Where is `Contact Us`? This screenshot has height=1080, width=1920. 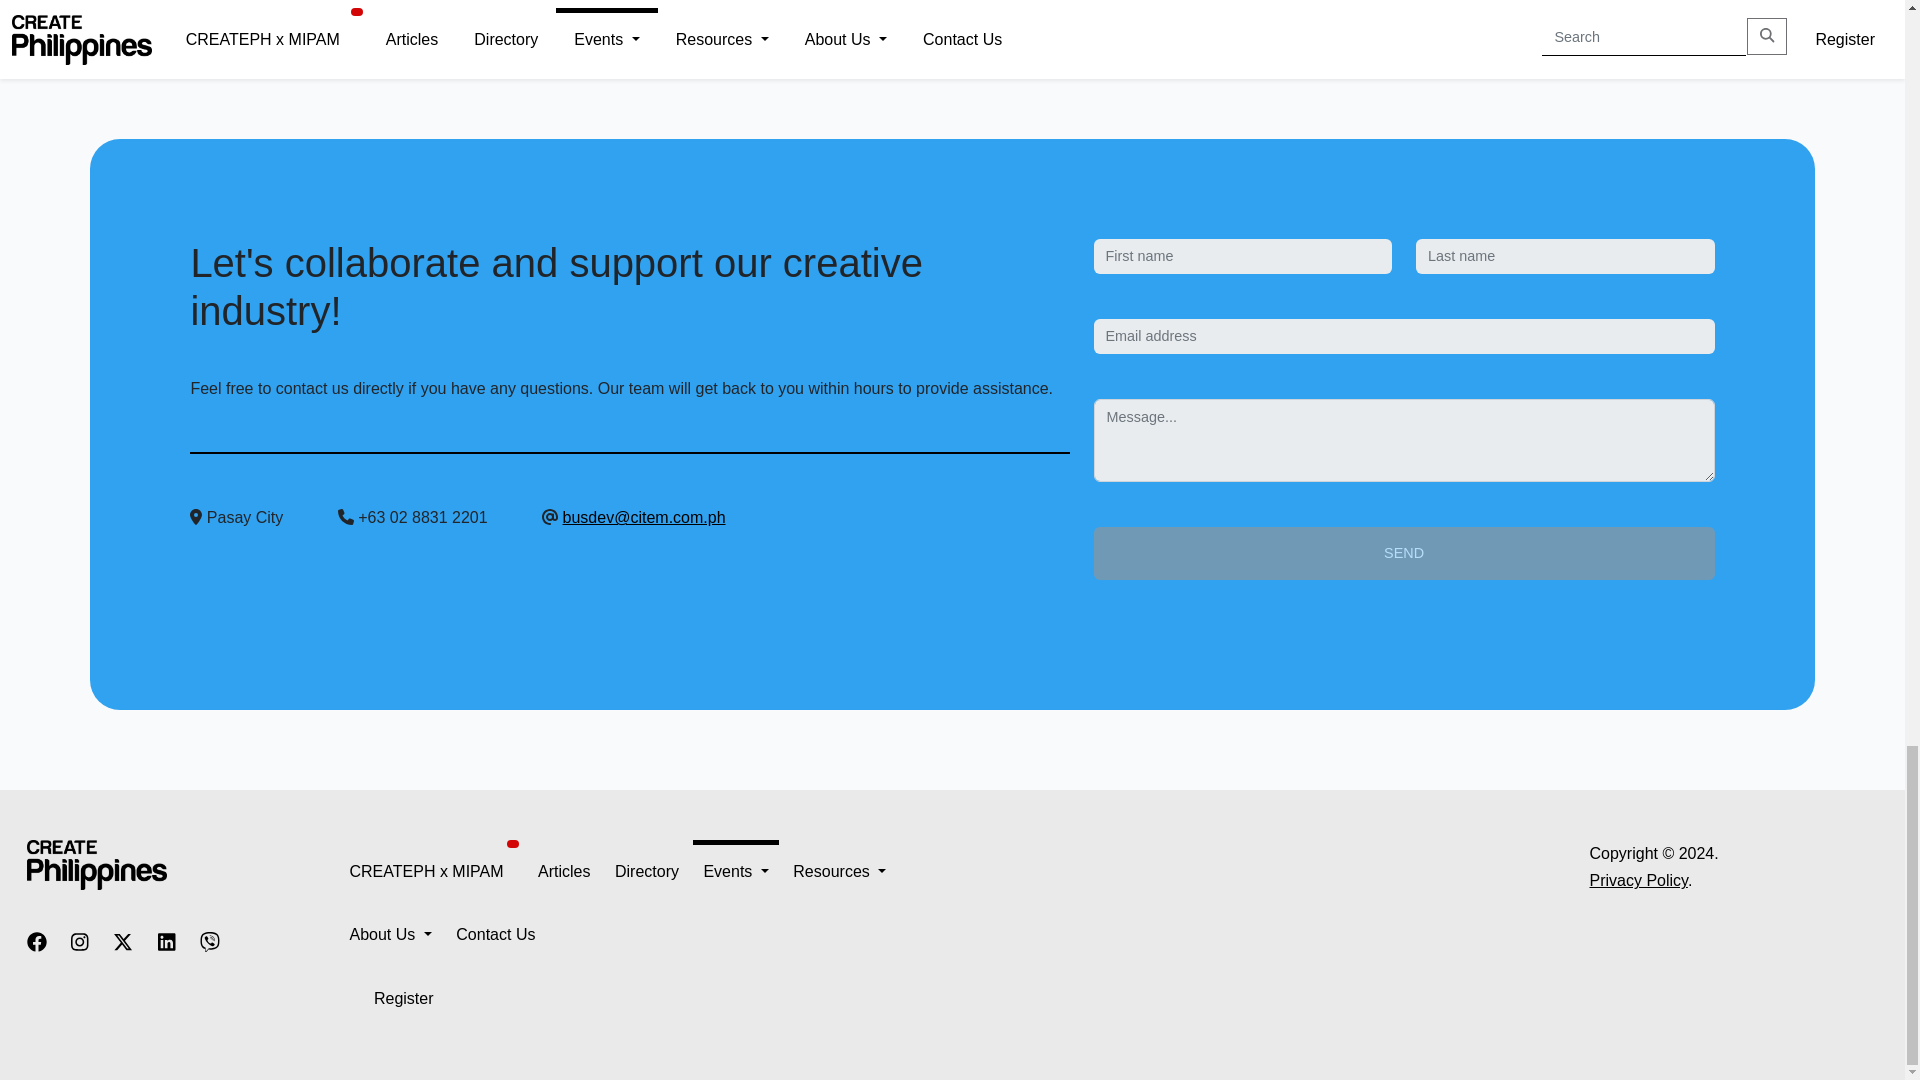
Contact Us is located at coordinates (496, 934).